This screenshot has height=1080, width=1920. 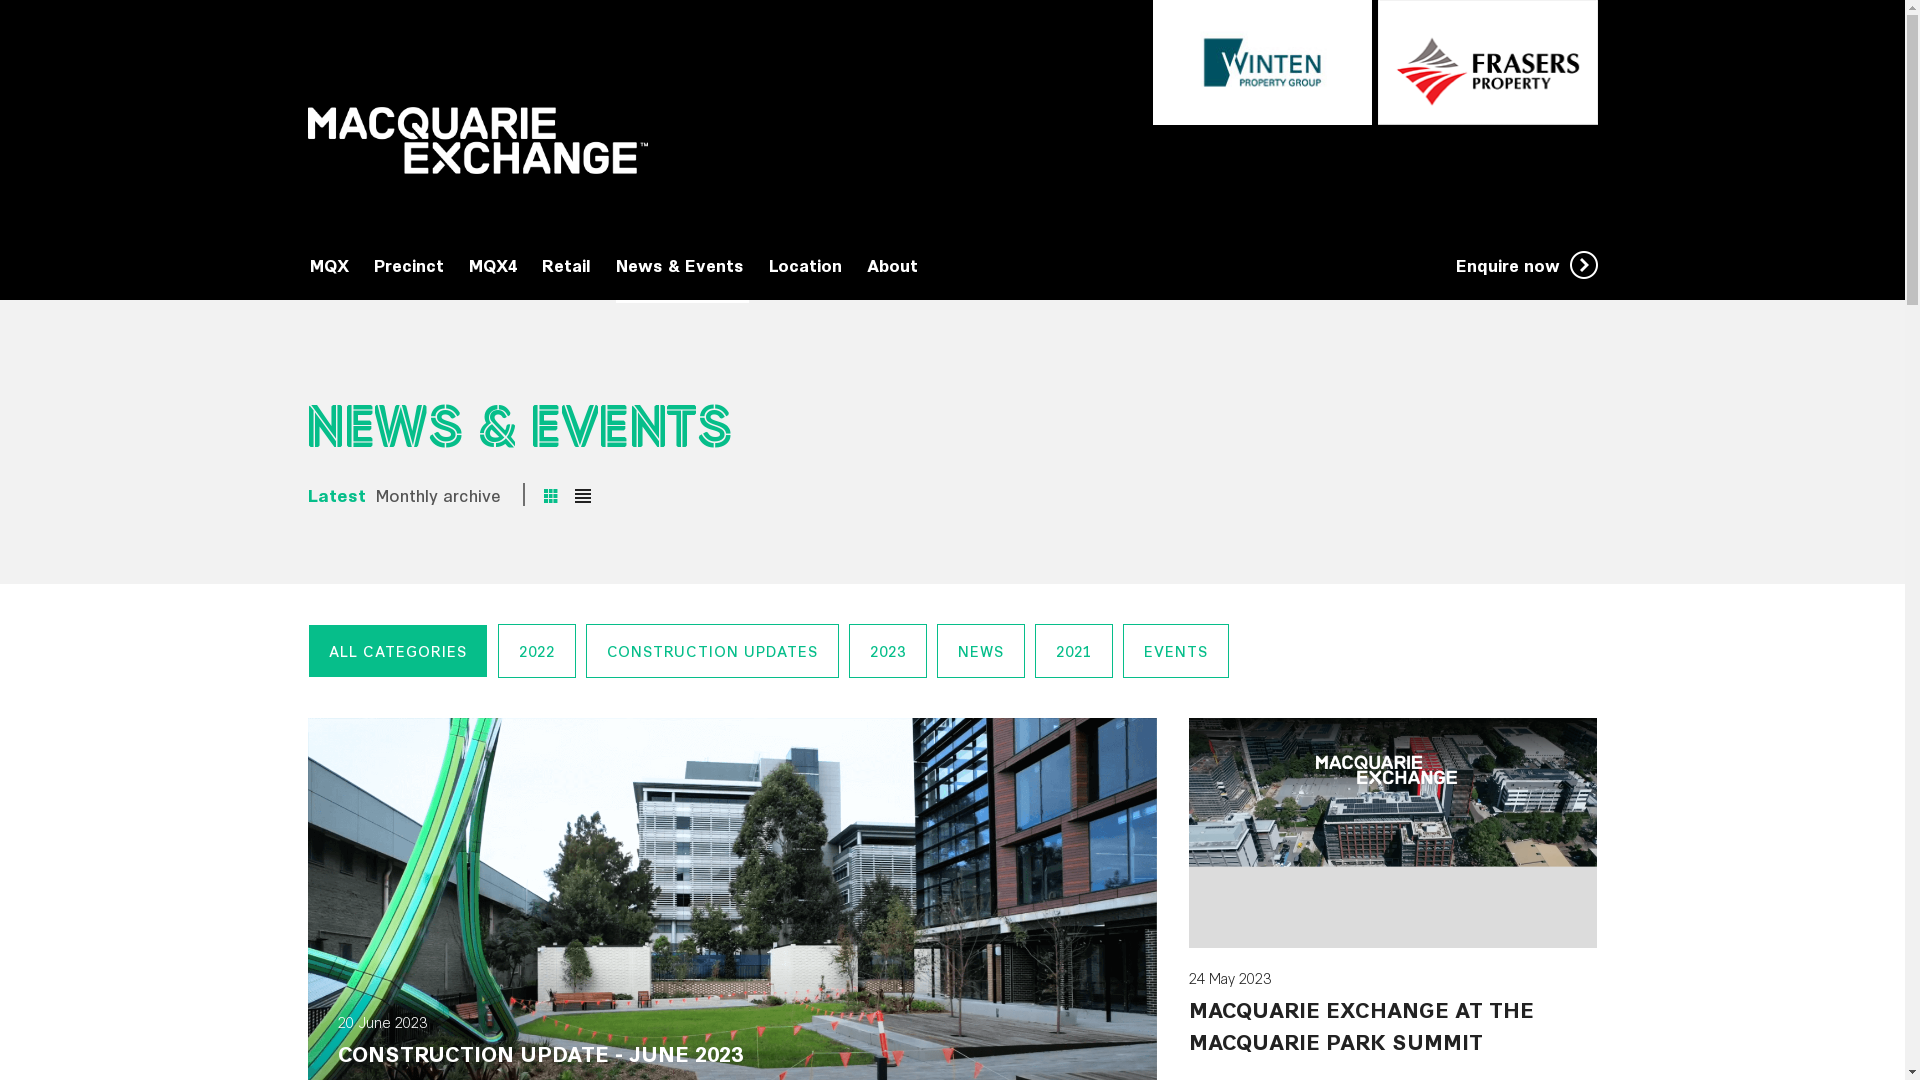 What do you see at coordinates (887, 650) in the screenshot?
I see `2023` at bounding box center [887, 650].